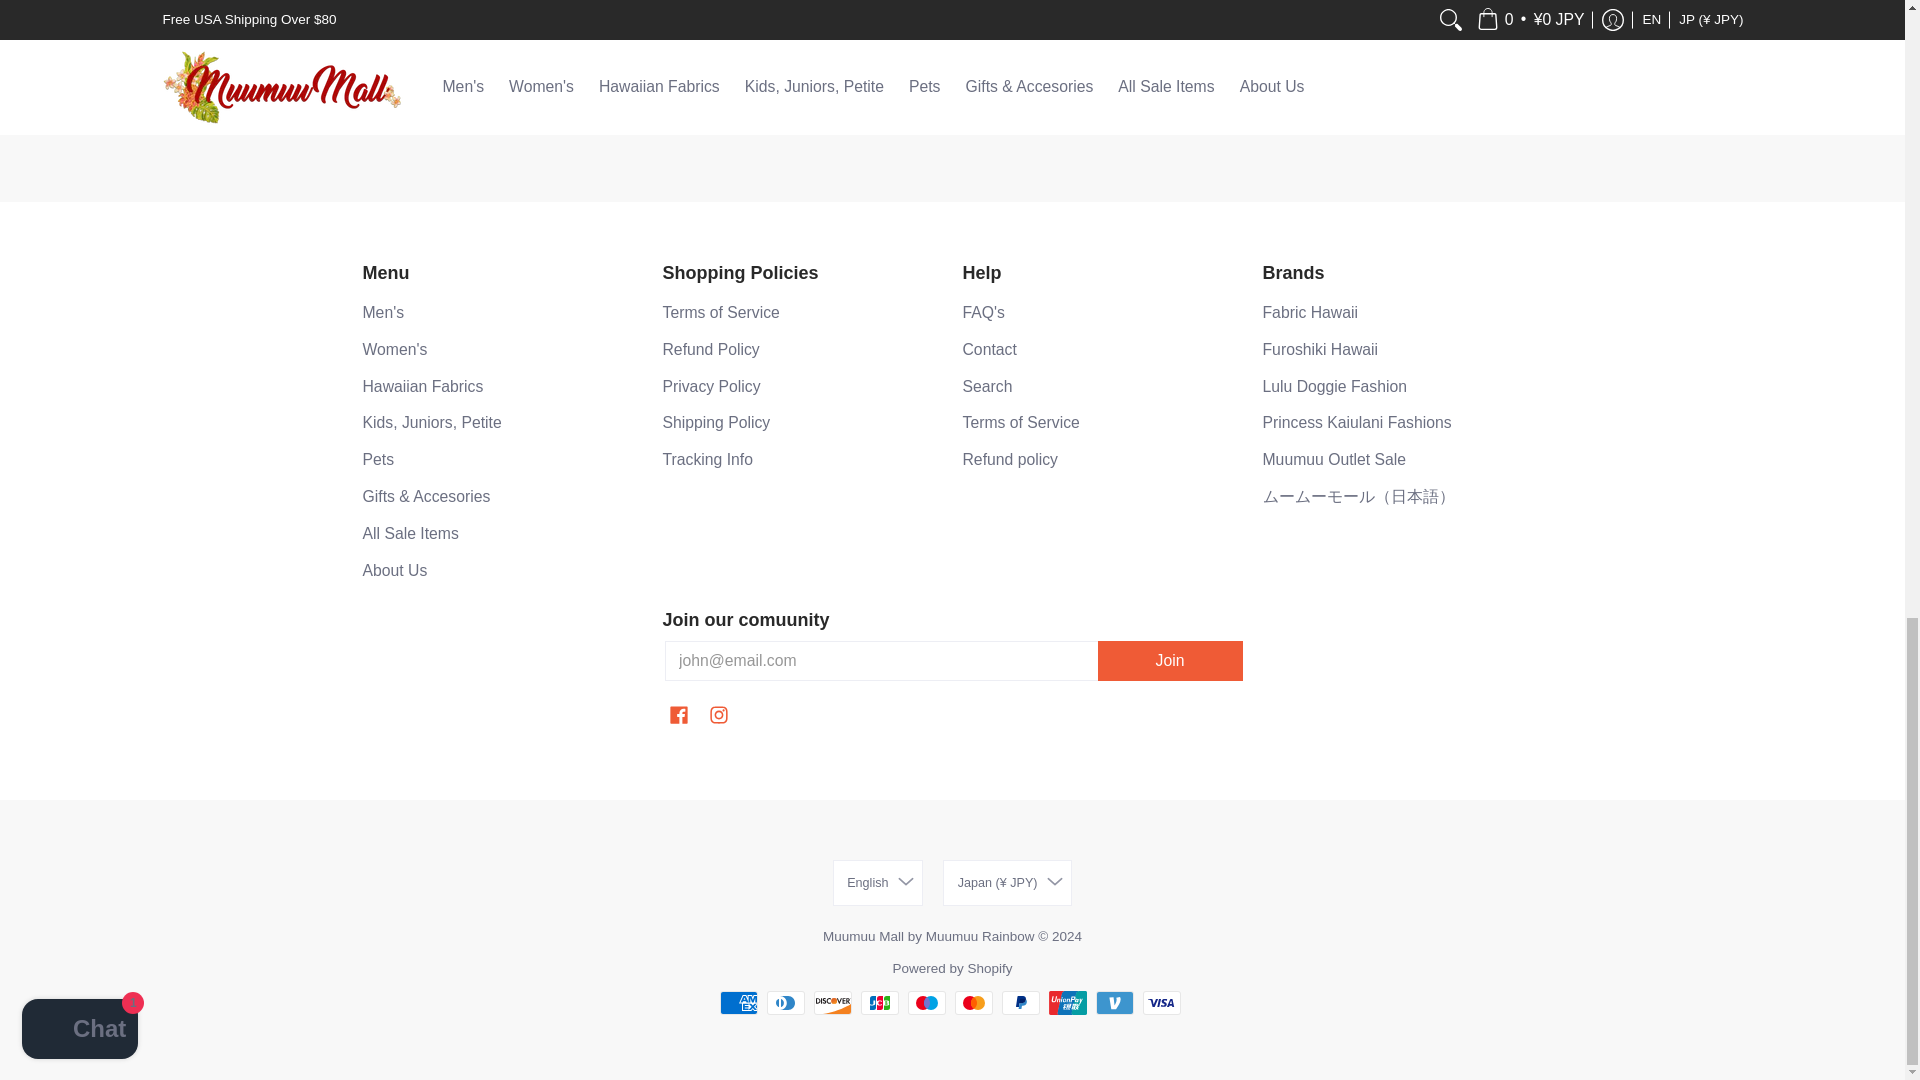 The width and height of the screenshot is (1920, 1080). What do you see at coordinates (785, 1003) in the screenshot?
I see `Diners Club` at bounding box center [785, 1003].